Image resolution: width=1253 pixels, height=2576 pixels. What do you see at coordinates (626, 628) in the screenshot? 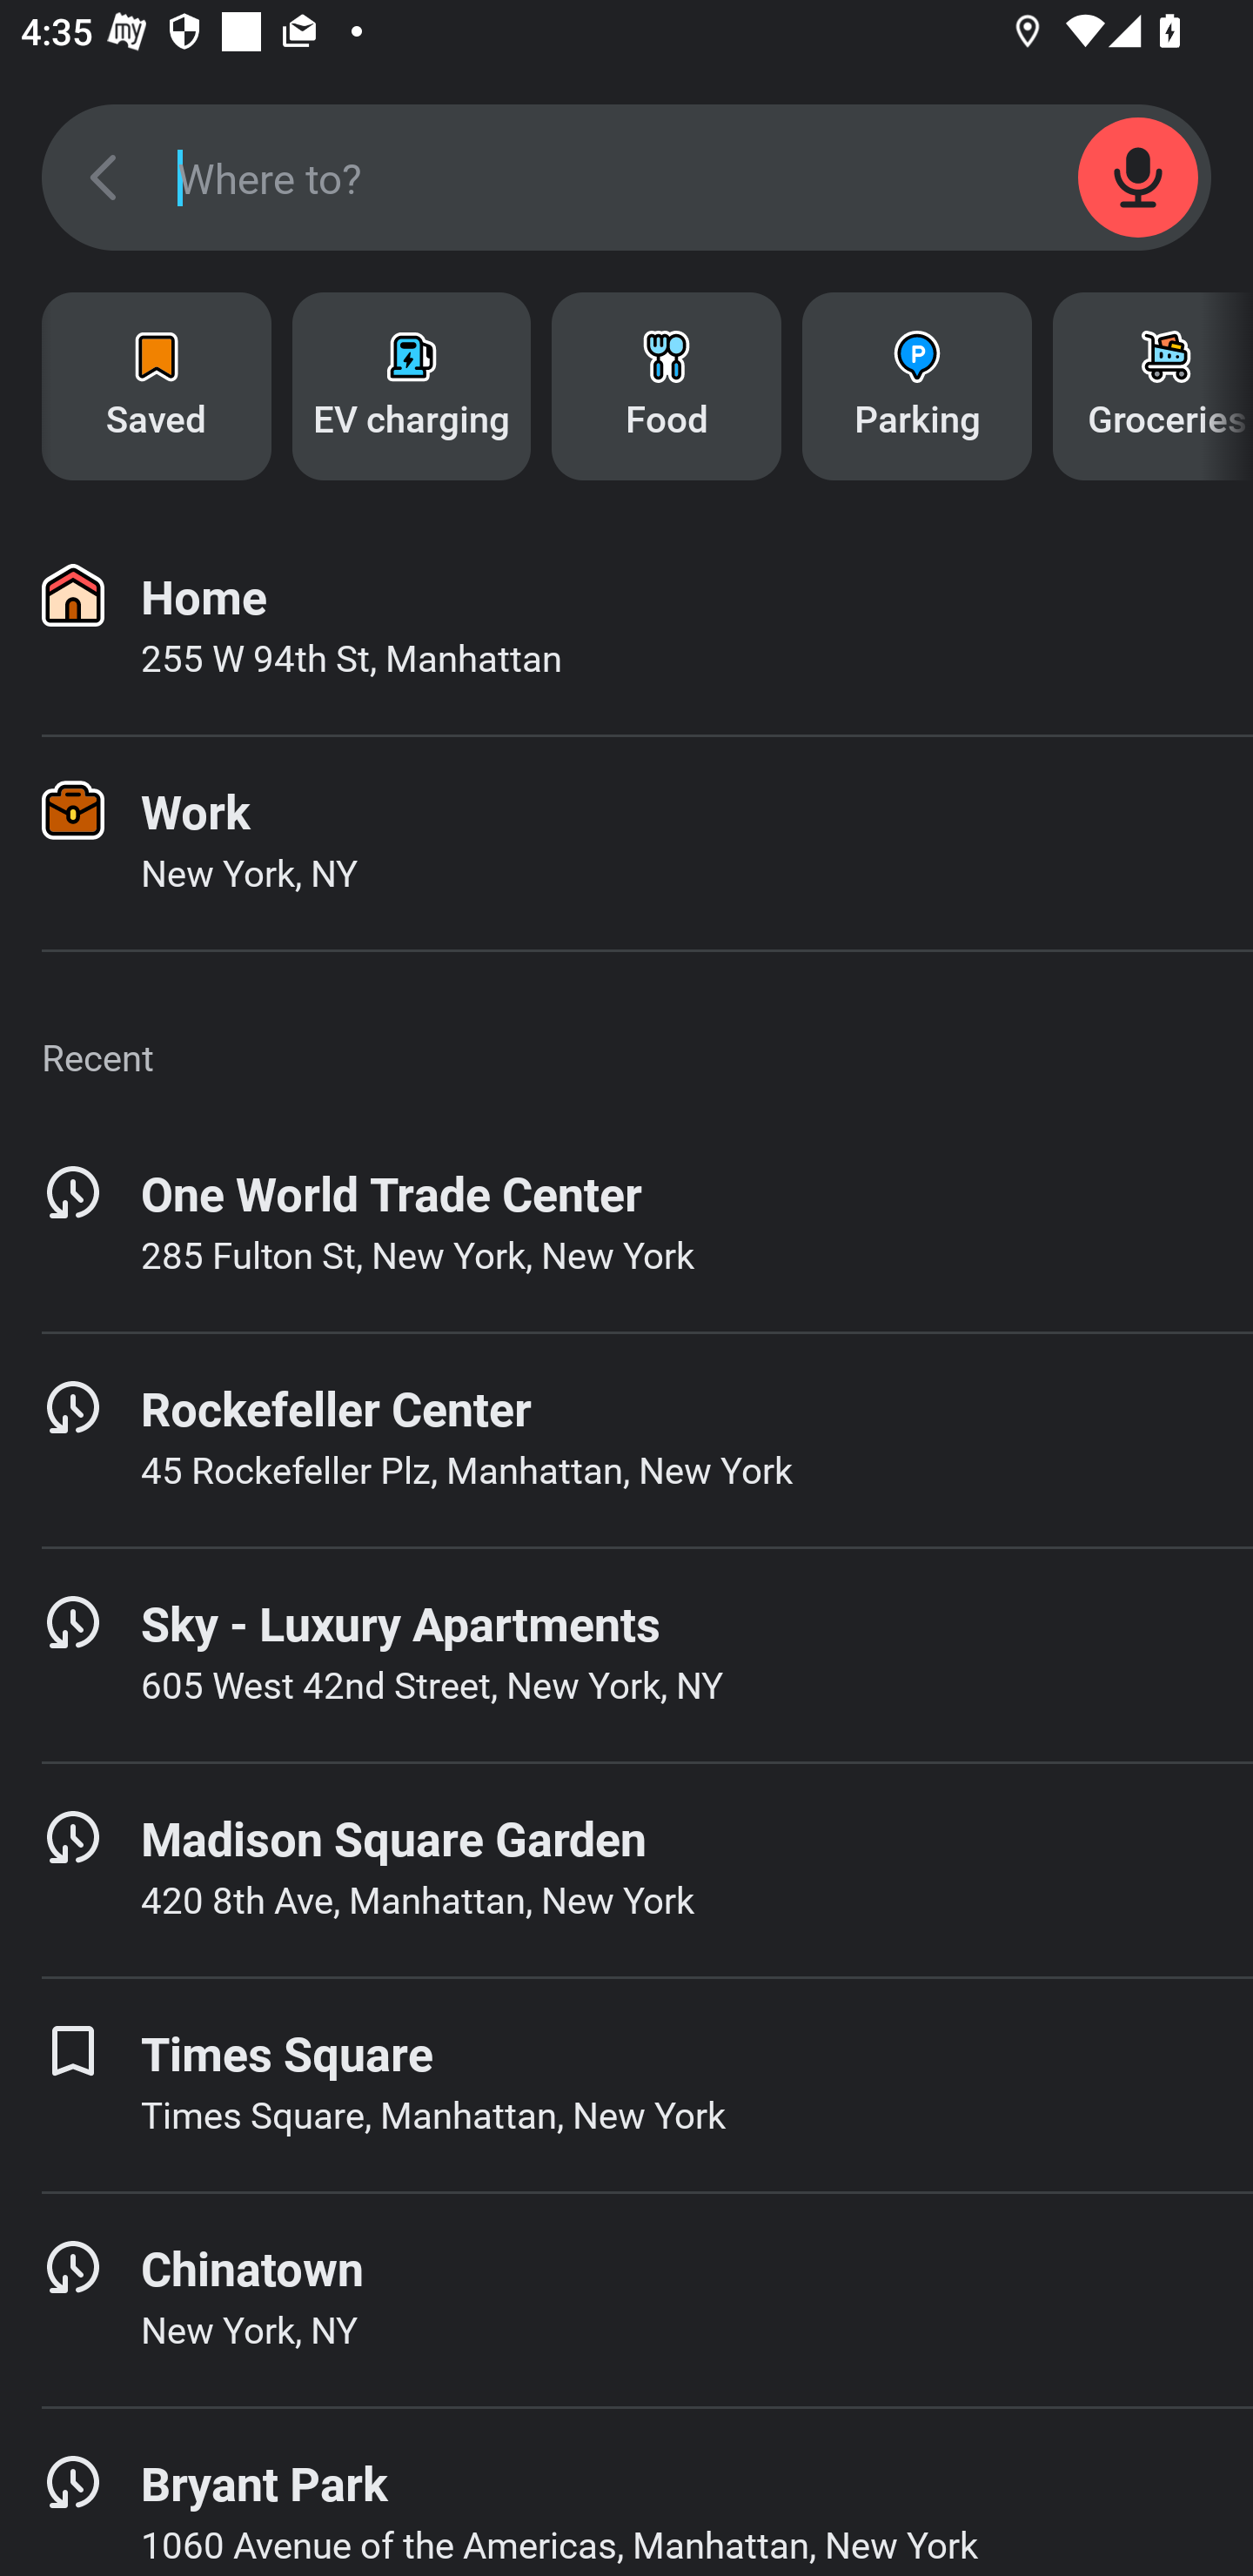
I see `Home 255 W 94th St, Manhattan` at bounding box center [626, 628].